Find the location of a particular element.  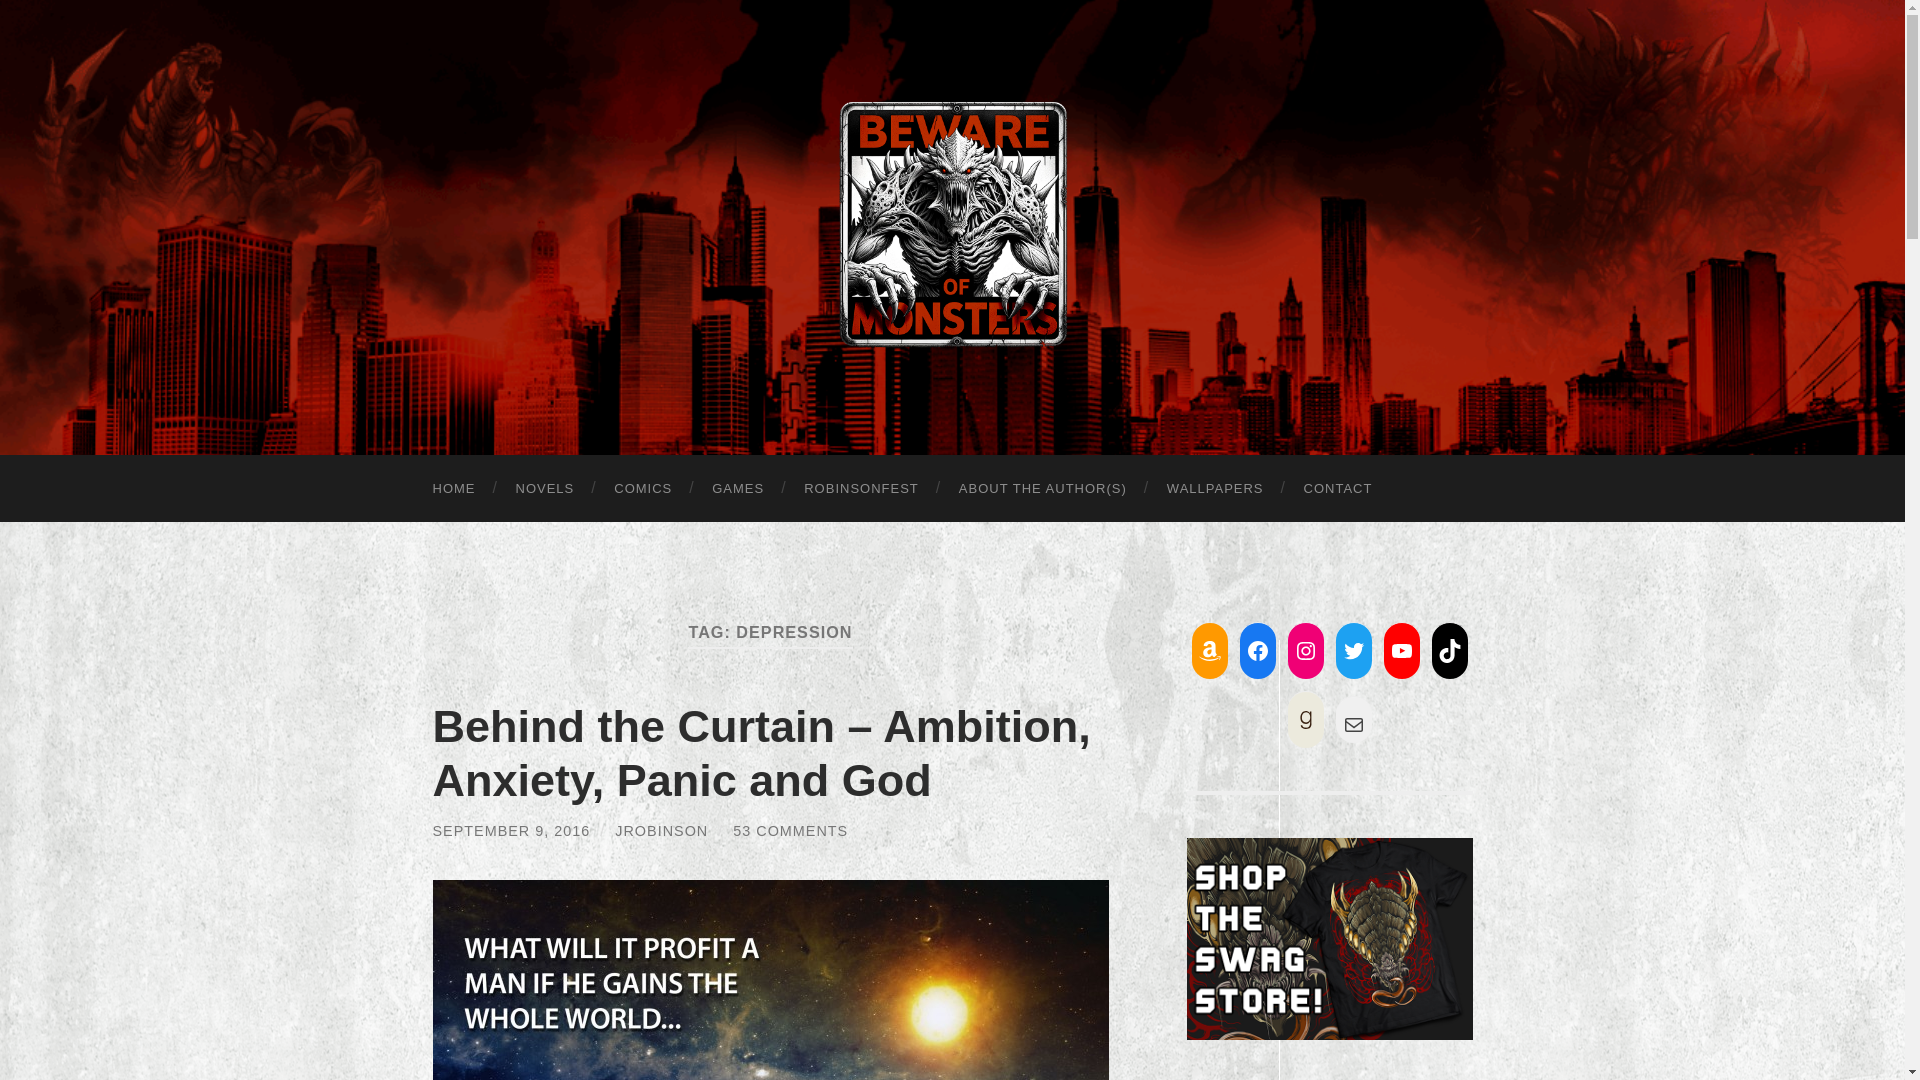

JROBINSON is located at coordinates (661, 830).